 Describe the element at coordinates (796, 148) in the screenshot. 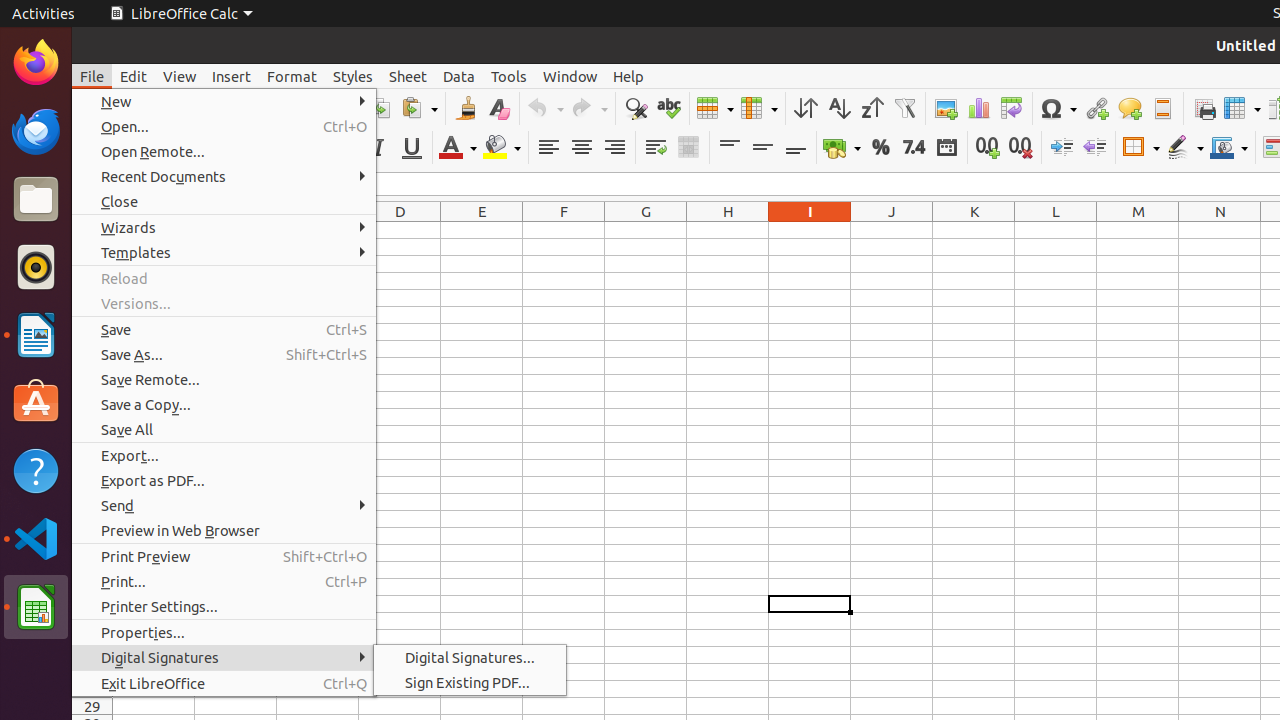

I see `Align Bottom` at that location.